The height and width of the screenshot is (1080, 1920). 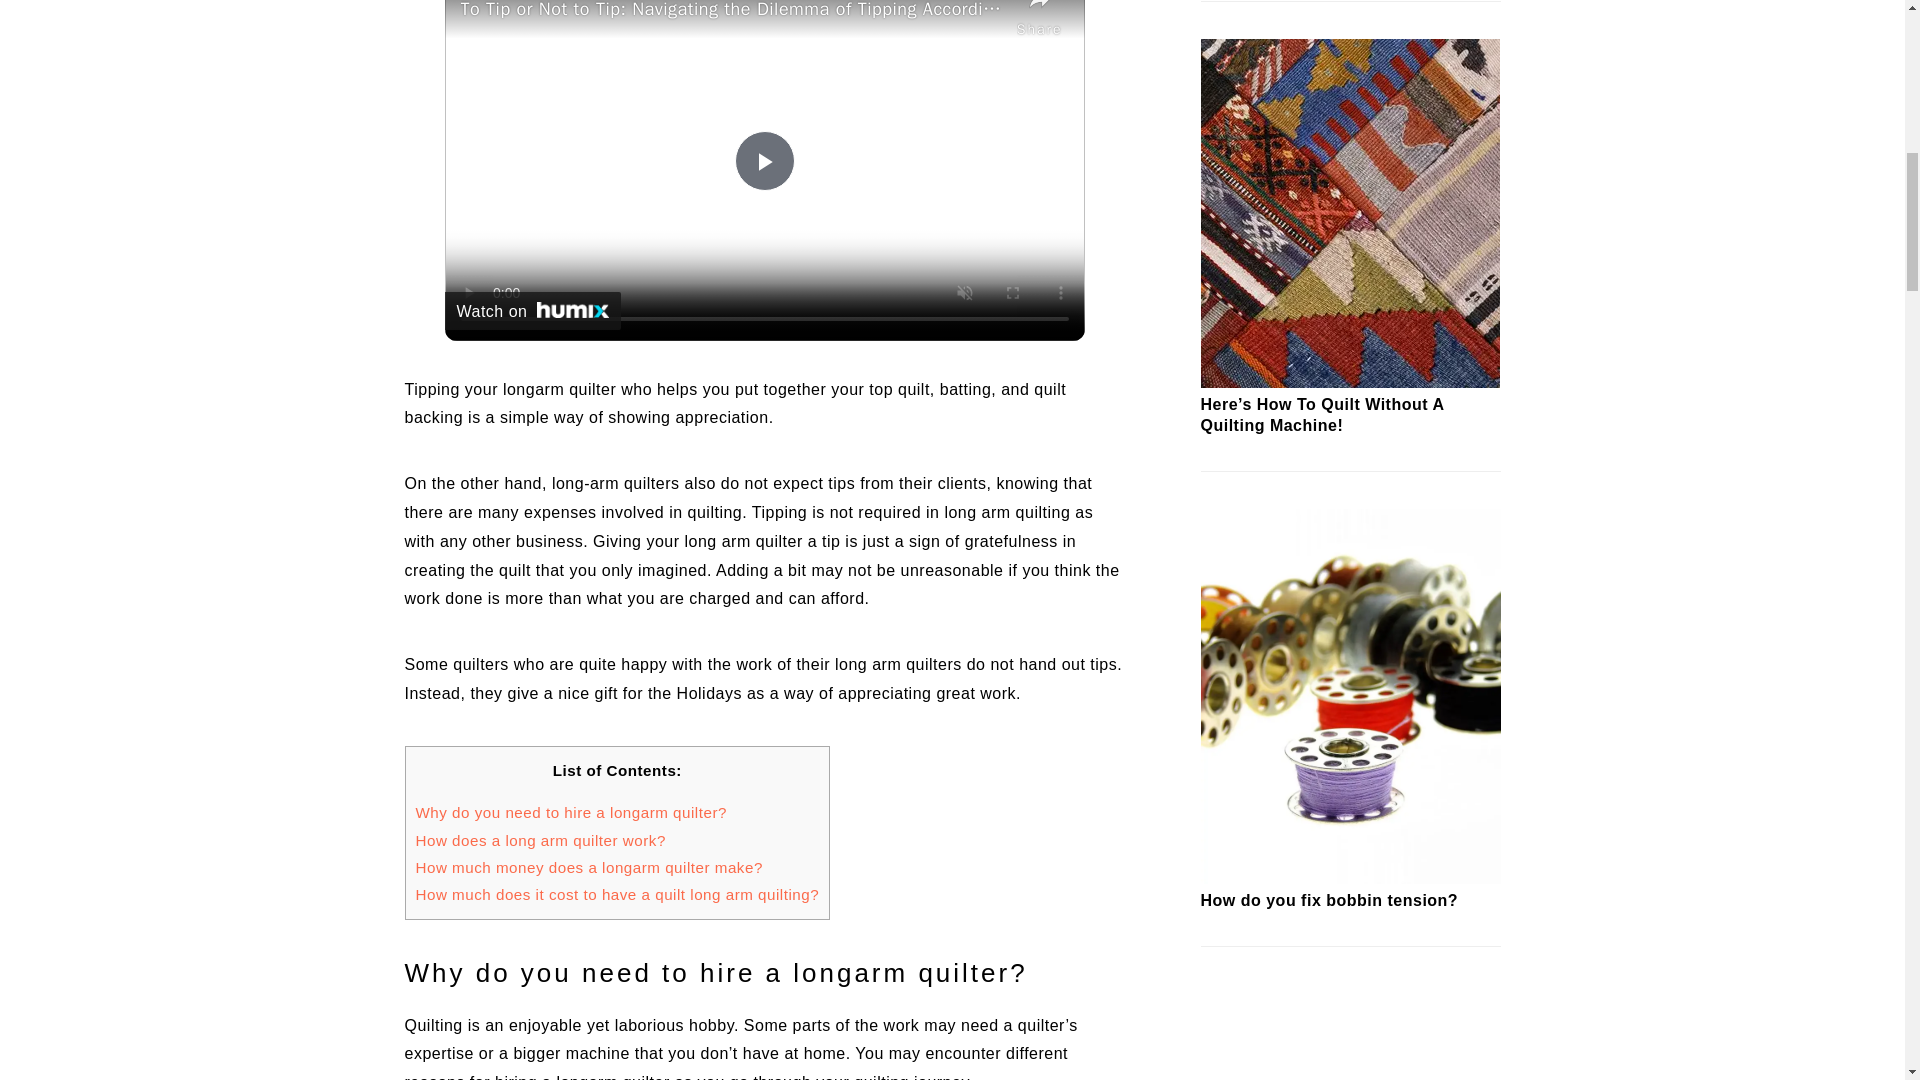 What do you see at coordinates (764, 160) in the screenshot?
I see `Play Video` at bounding box center [764, 160].